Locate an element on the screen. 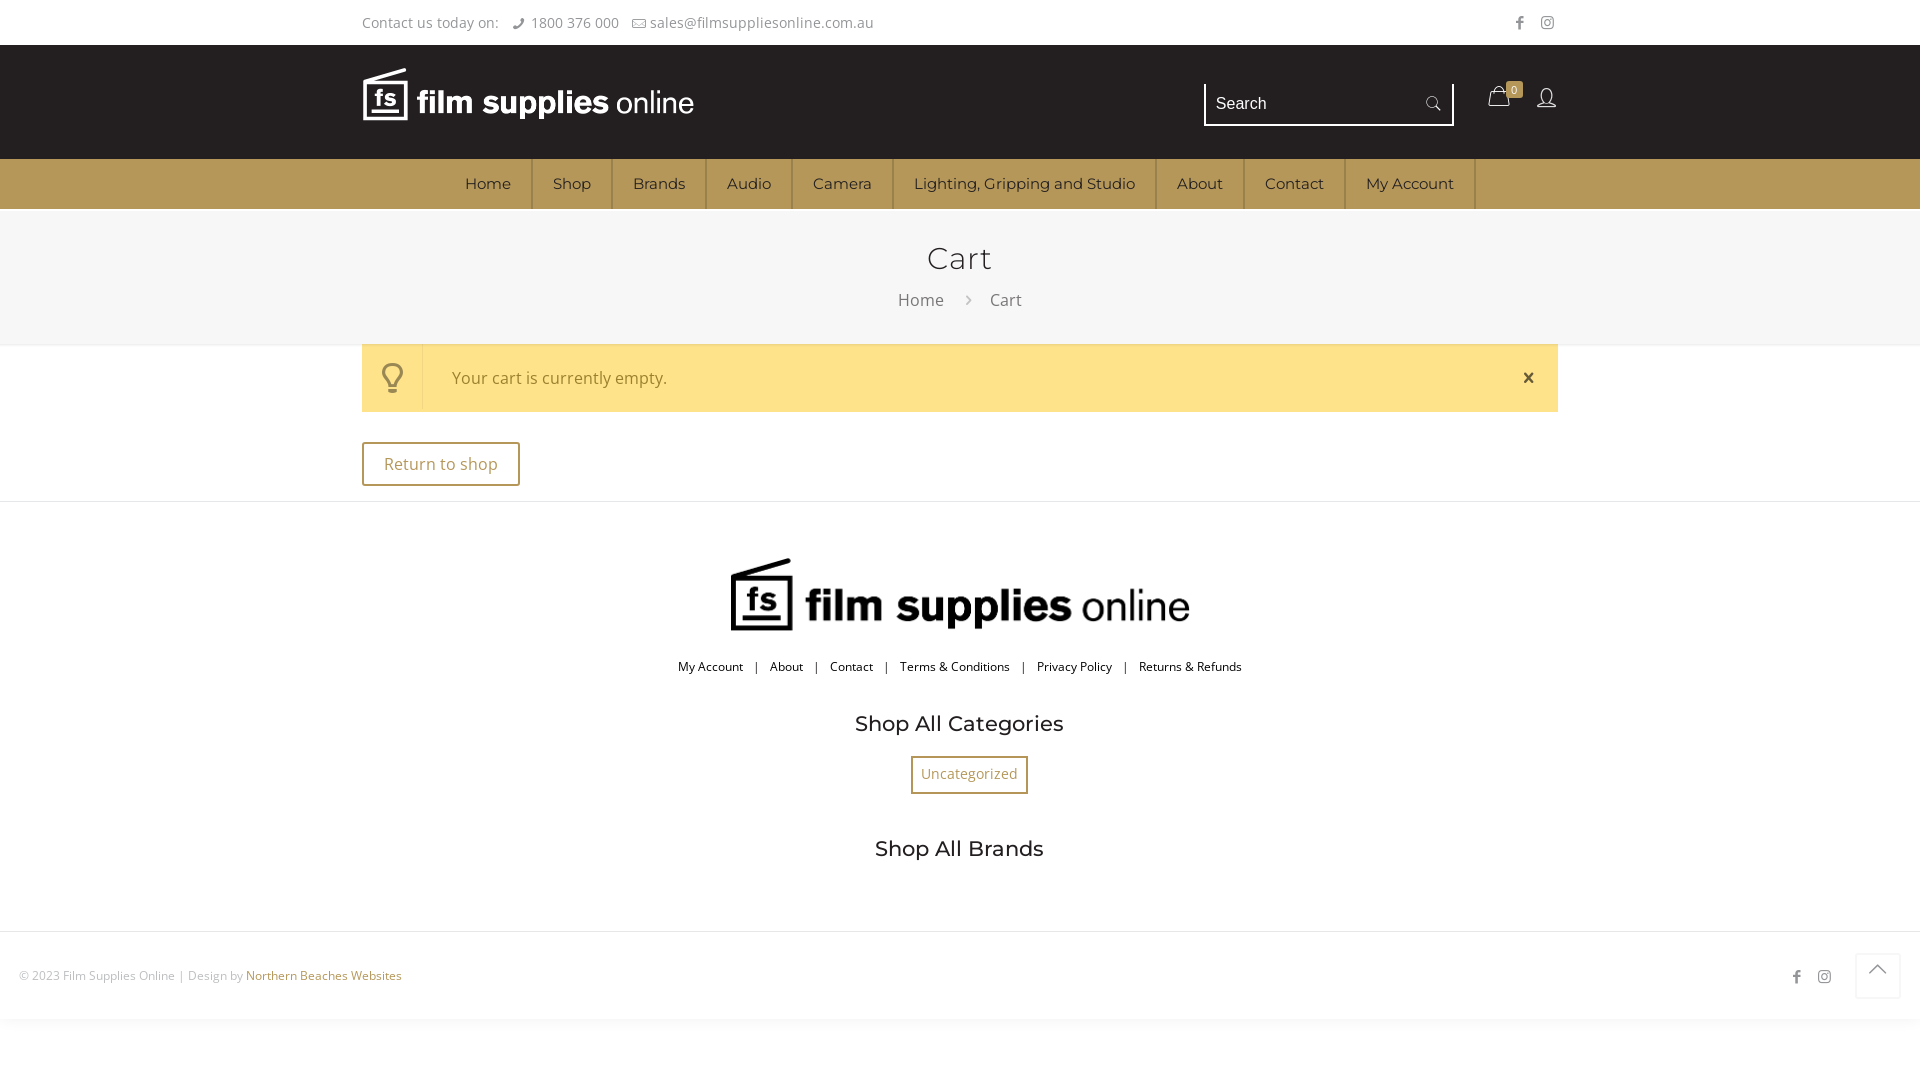 The image size is (1920, 1080). My Account is located at coordinates (710, 666).